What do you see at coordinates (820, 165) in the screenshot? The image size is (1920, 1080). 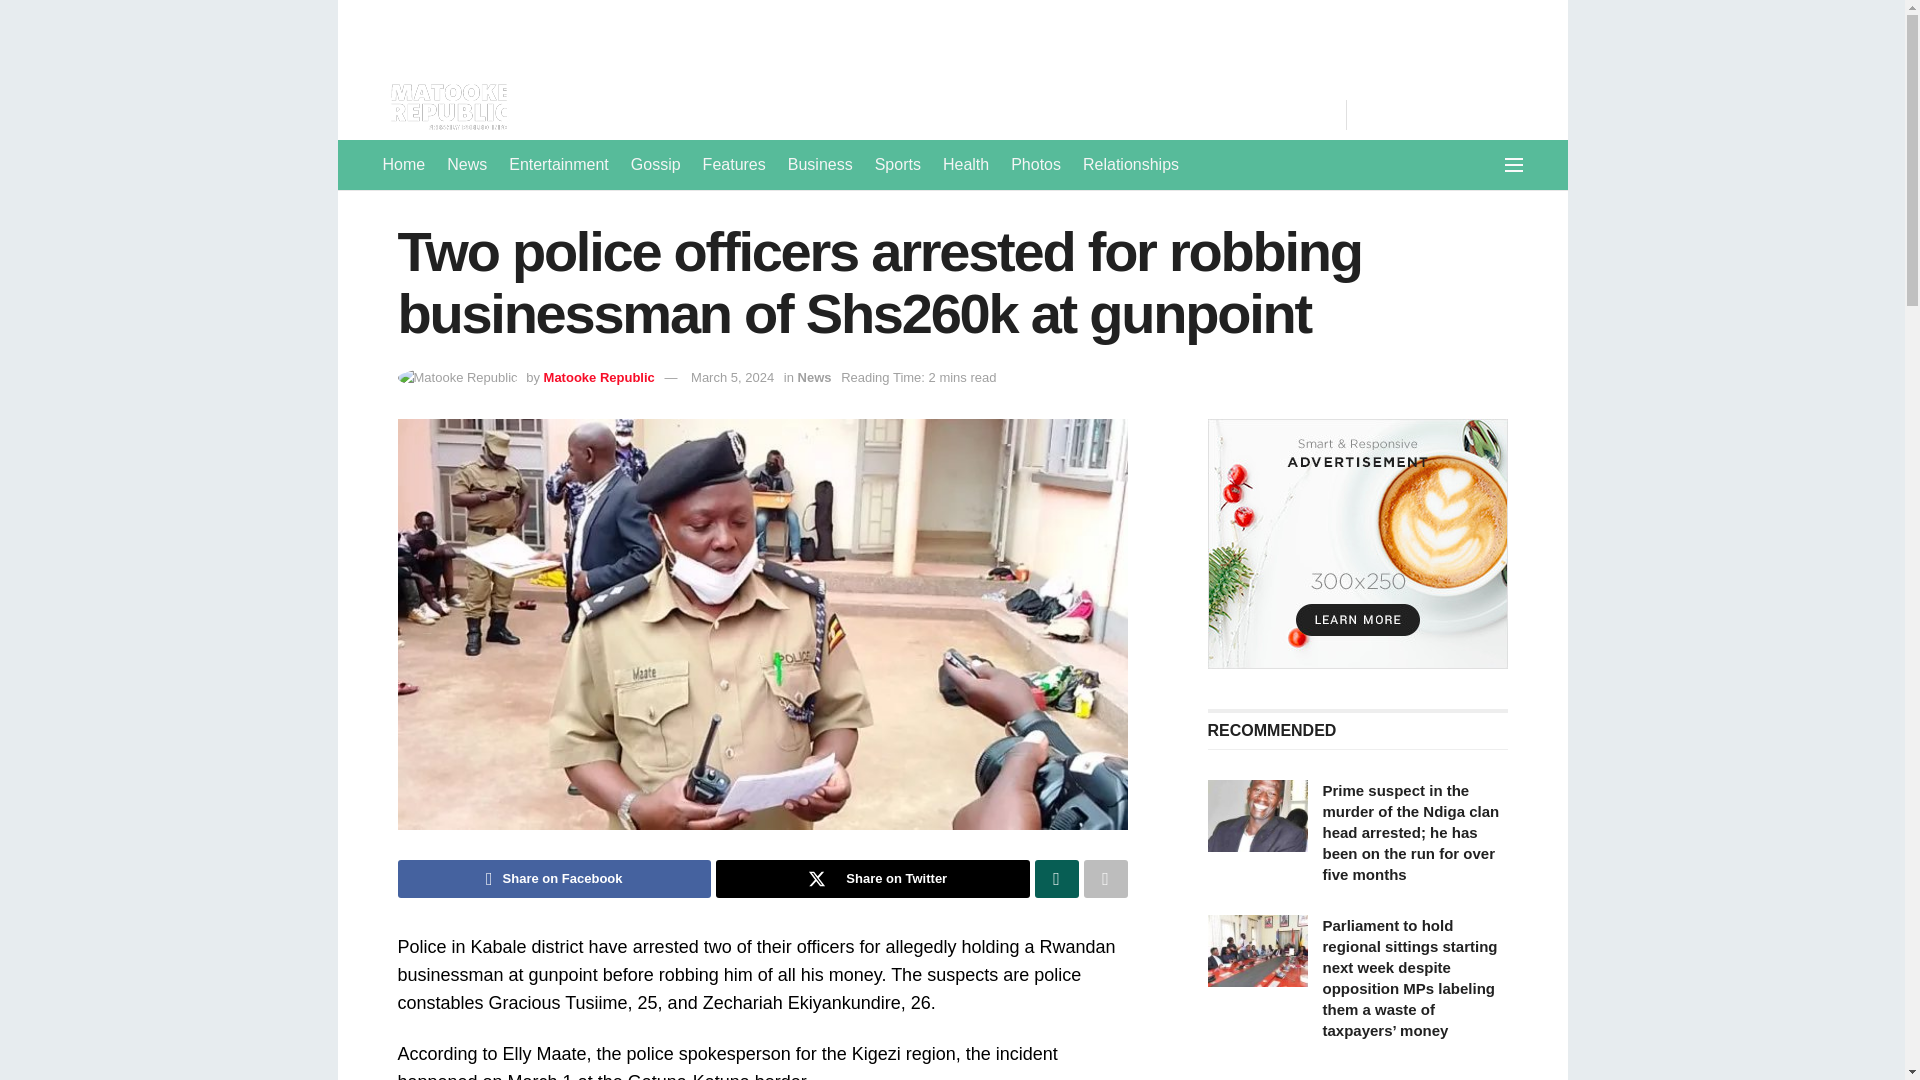 I see `Business` at bounding box center [820, 165].